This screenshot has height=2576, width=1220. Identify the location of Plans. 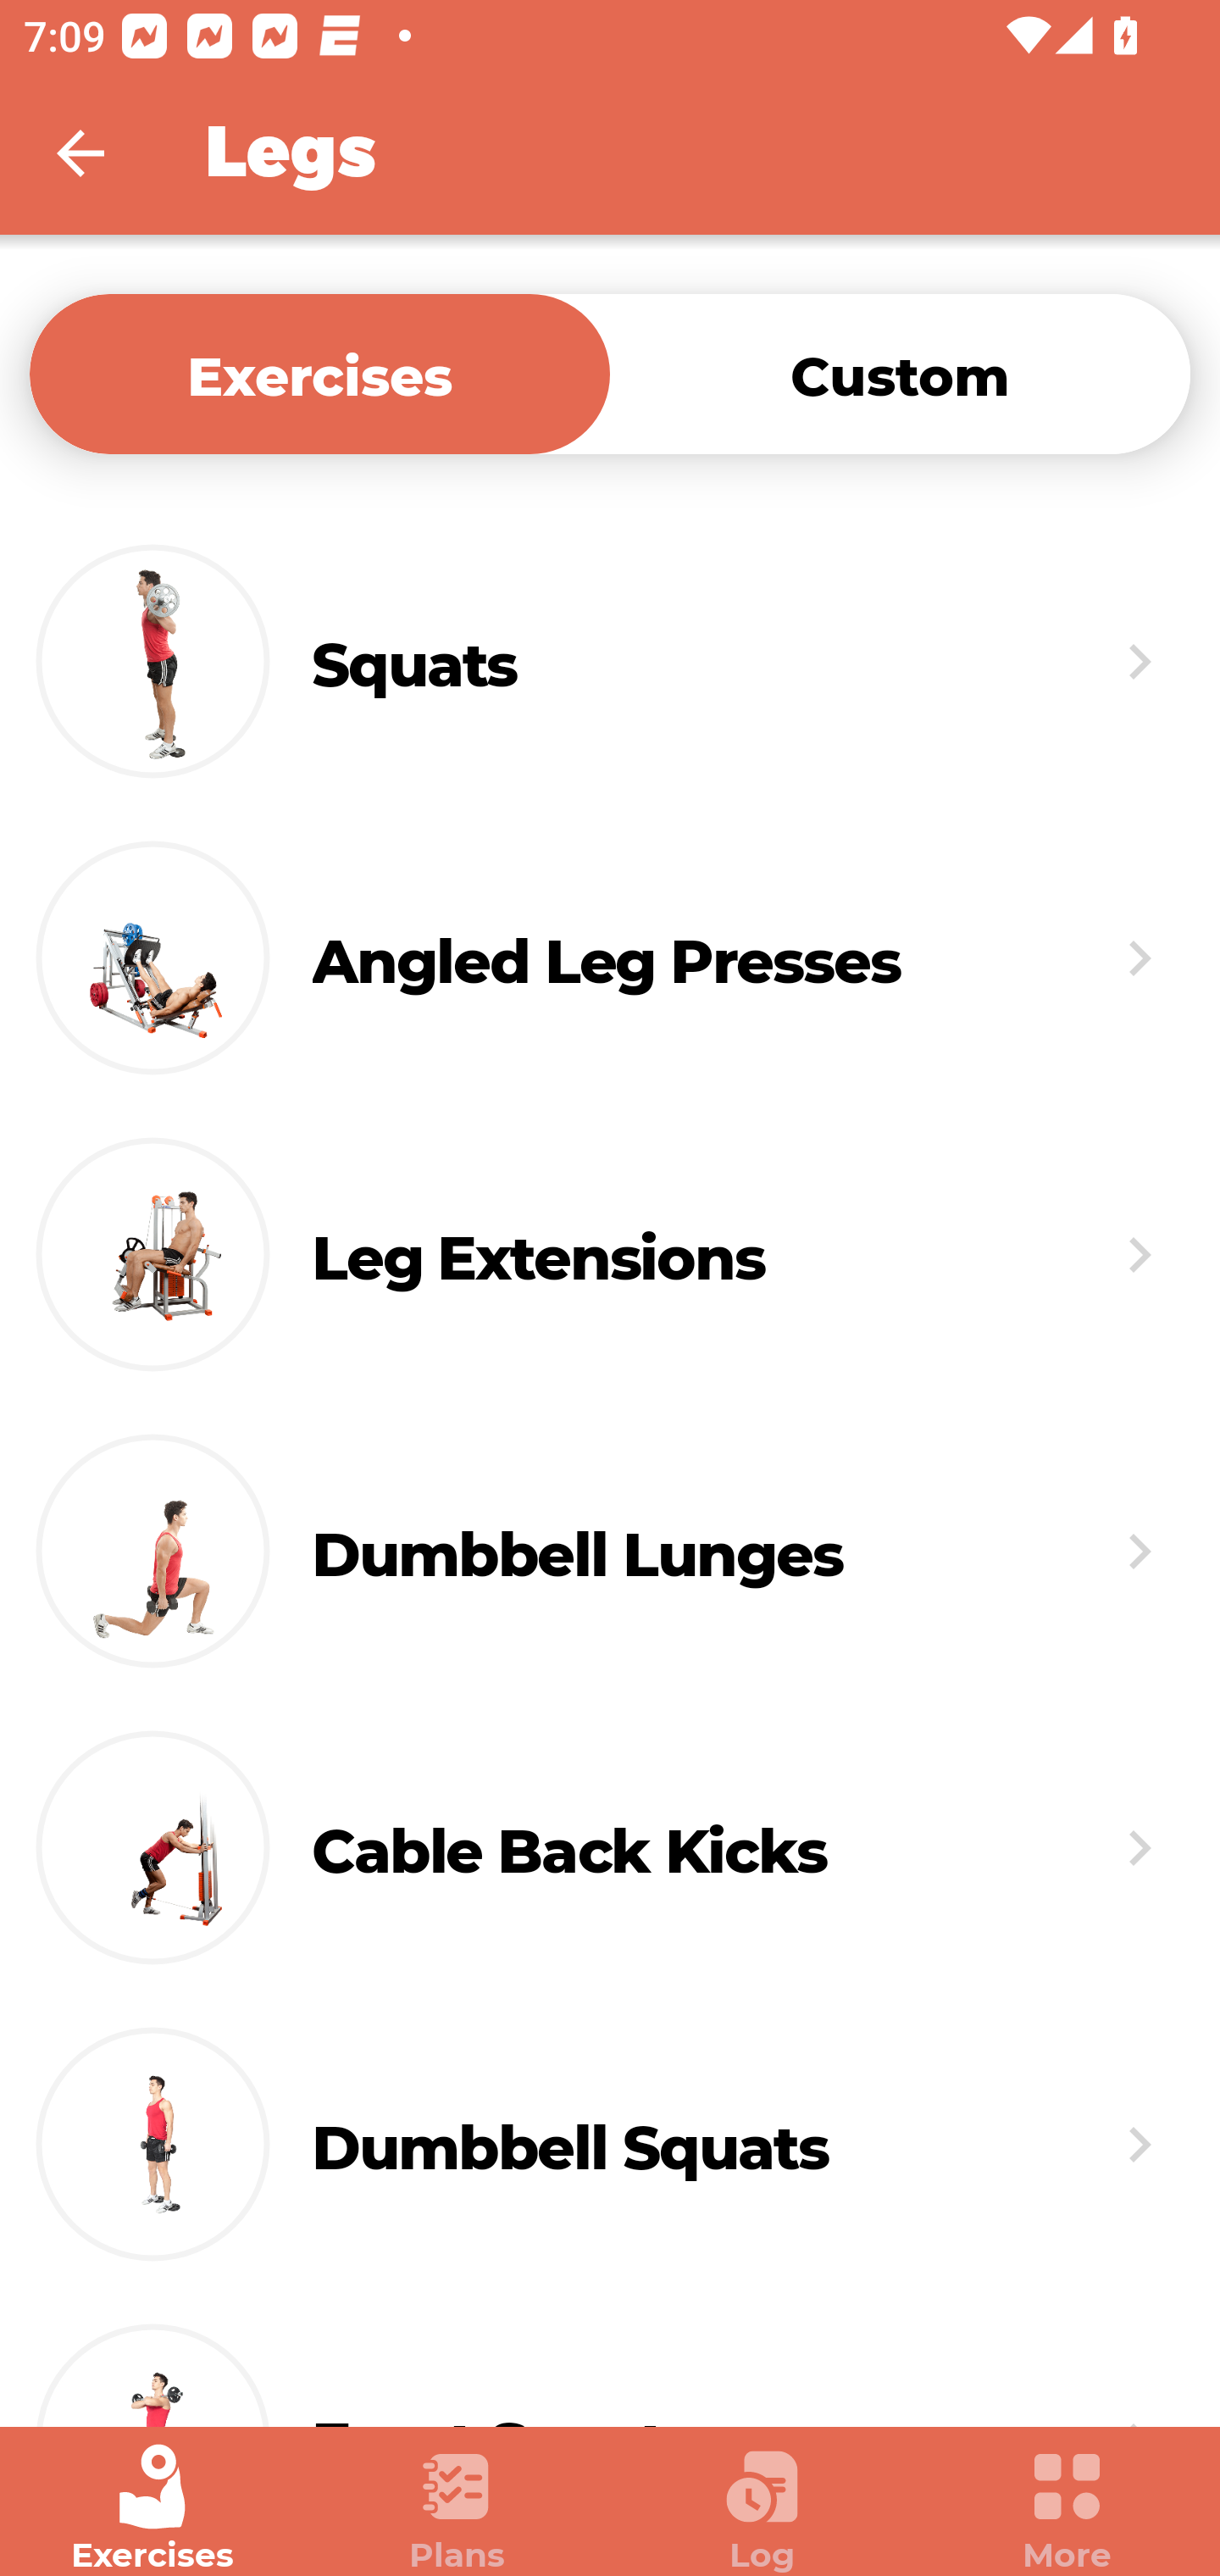
(457, 2508).